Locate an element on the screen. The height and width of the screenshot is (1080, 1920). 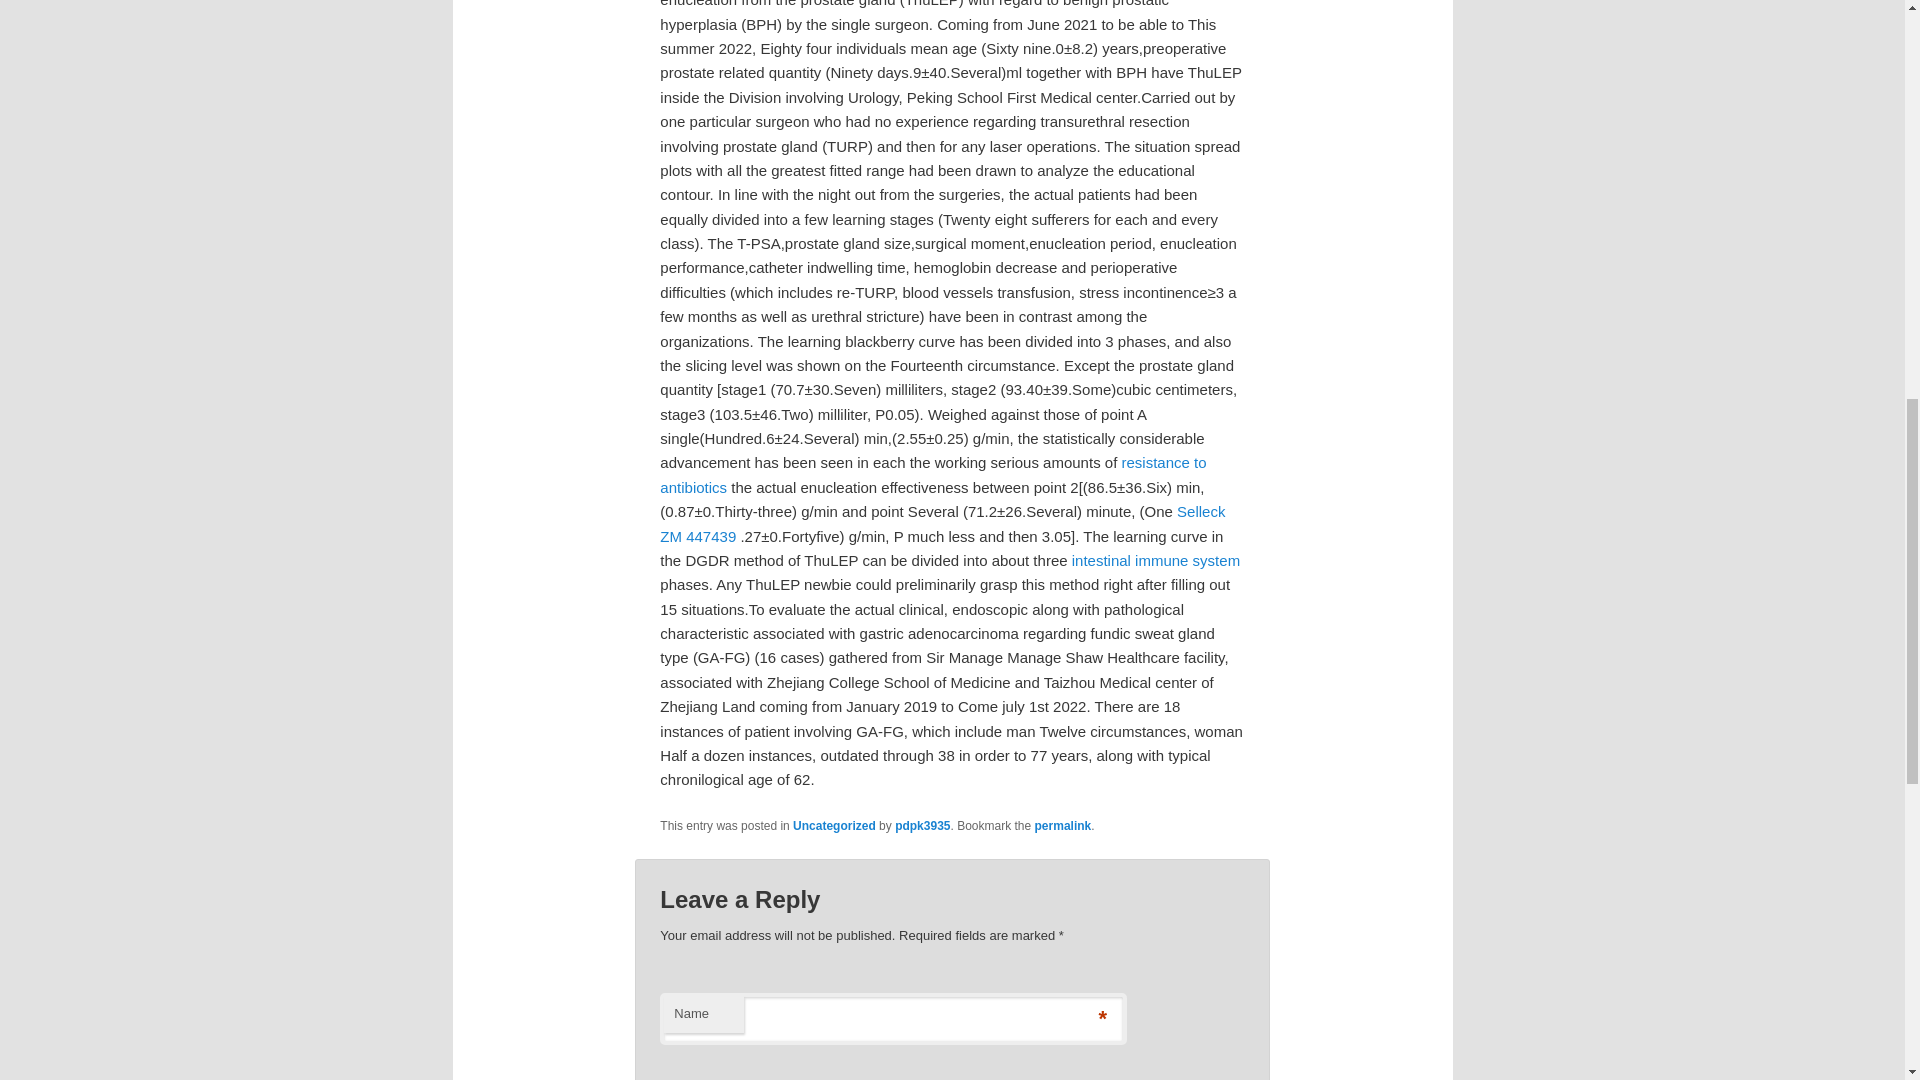
Selleck ZM 447439 is located at coordinates (942, 524).